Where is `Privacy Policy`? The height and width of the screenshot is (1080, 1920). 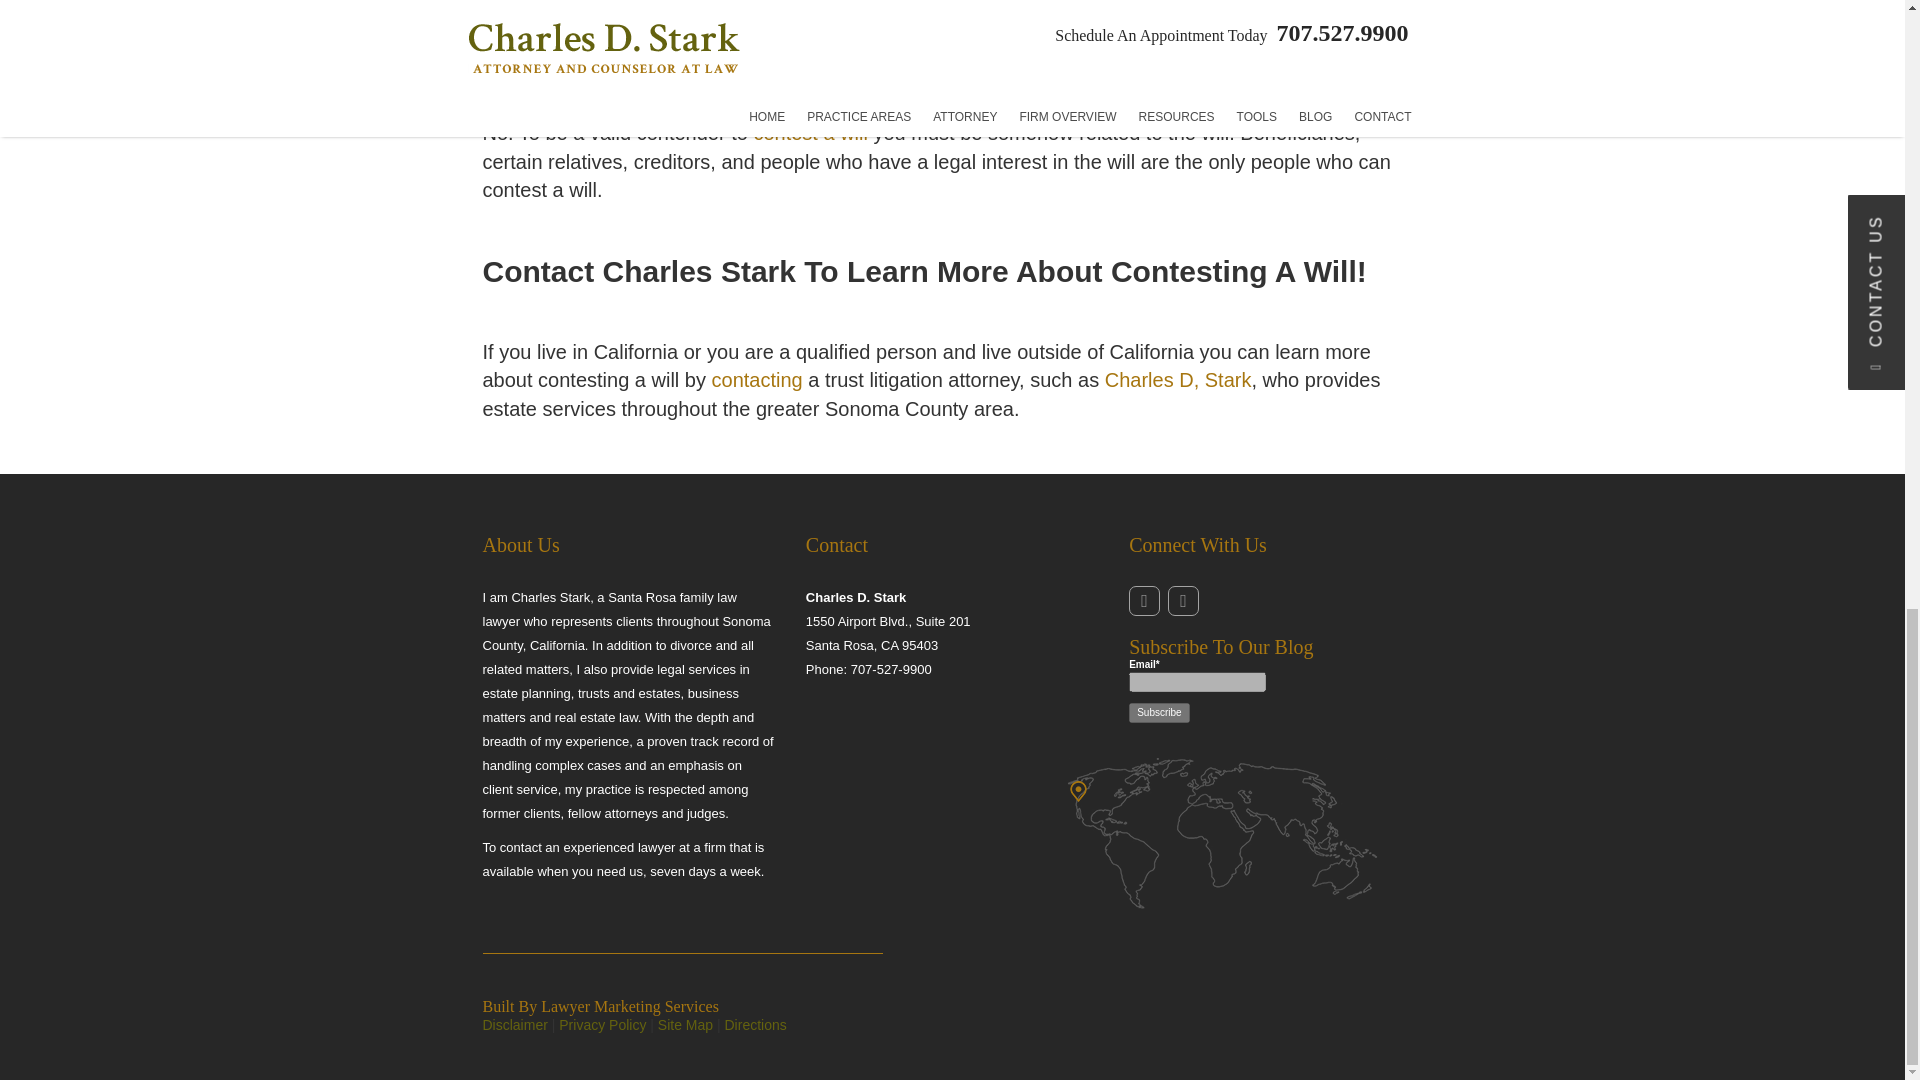 Privacy Policy is located at coordinates (602, 1024).